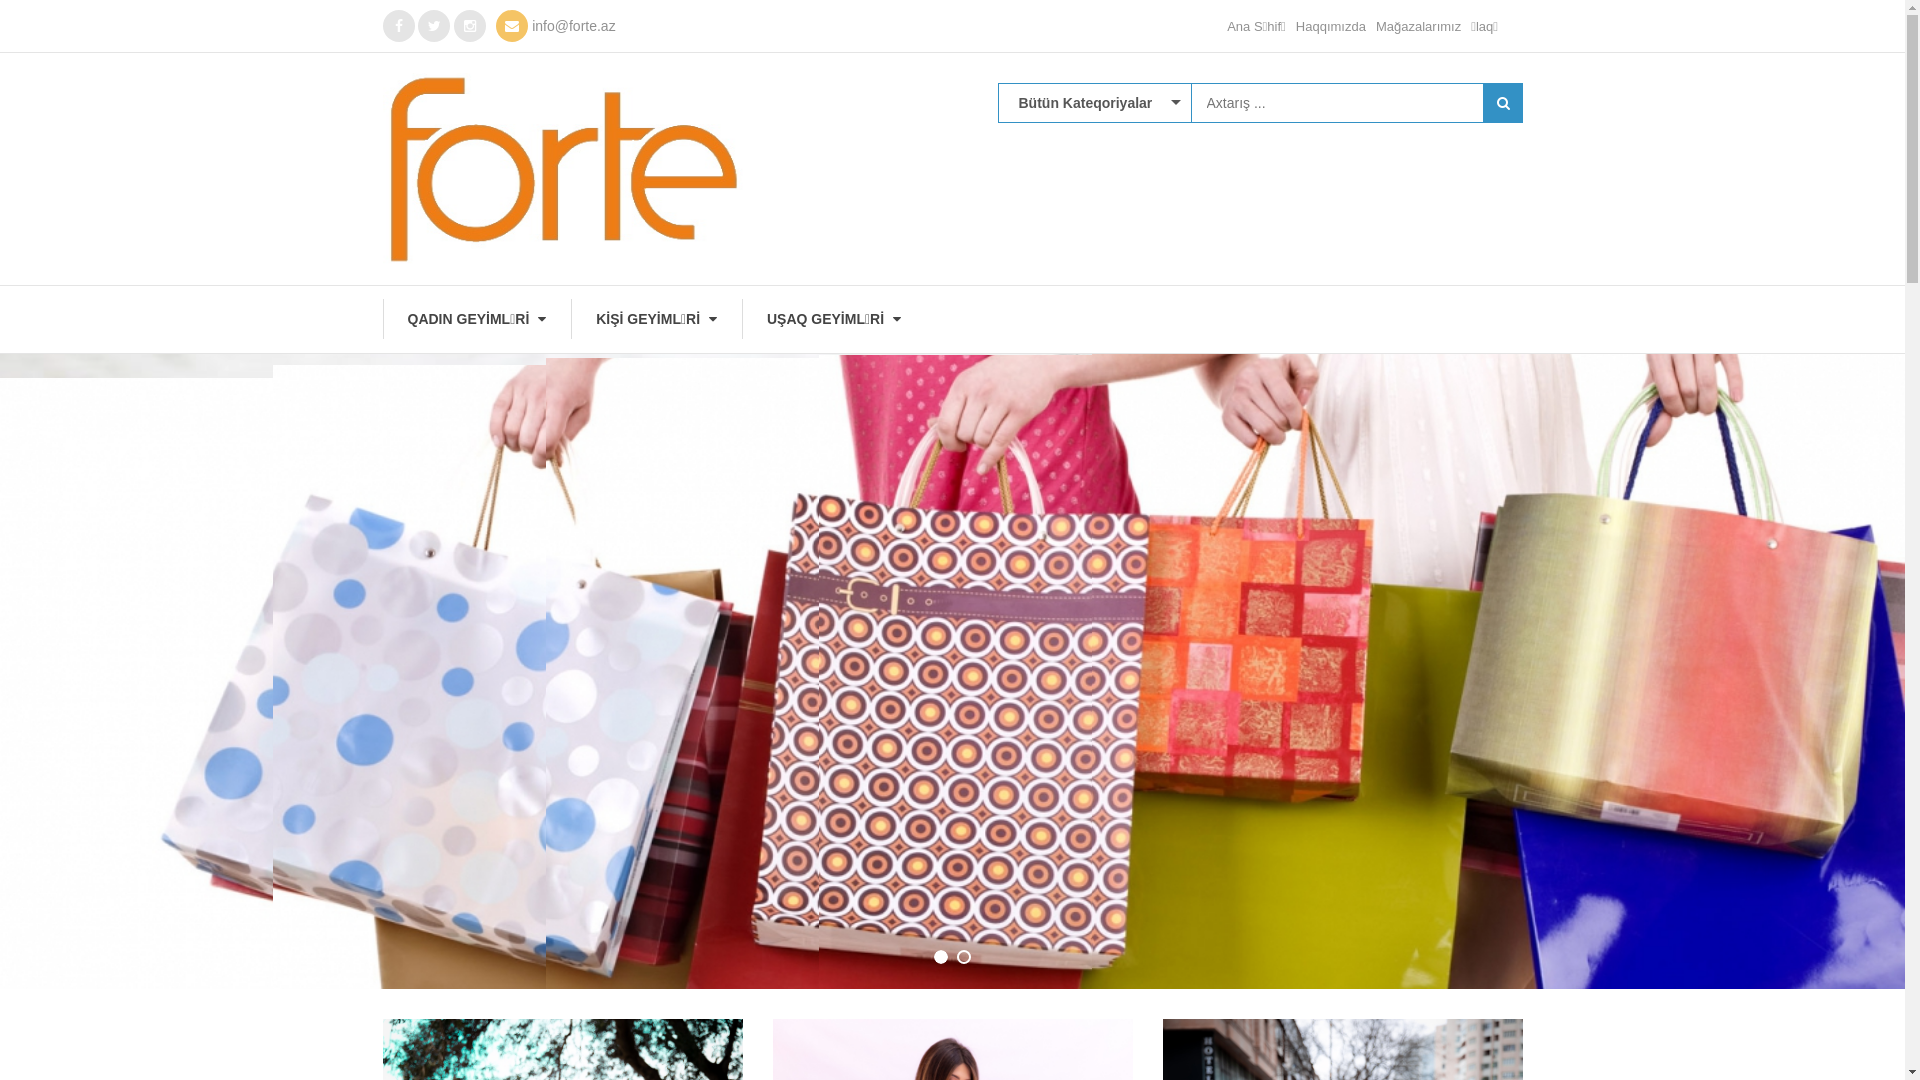 This screenshot has width=1920, height=1080. What do you see at coordinates (434, 26) in the screenshot?
I see `twitter` at bounding box center [434, 26].